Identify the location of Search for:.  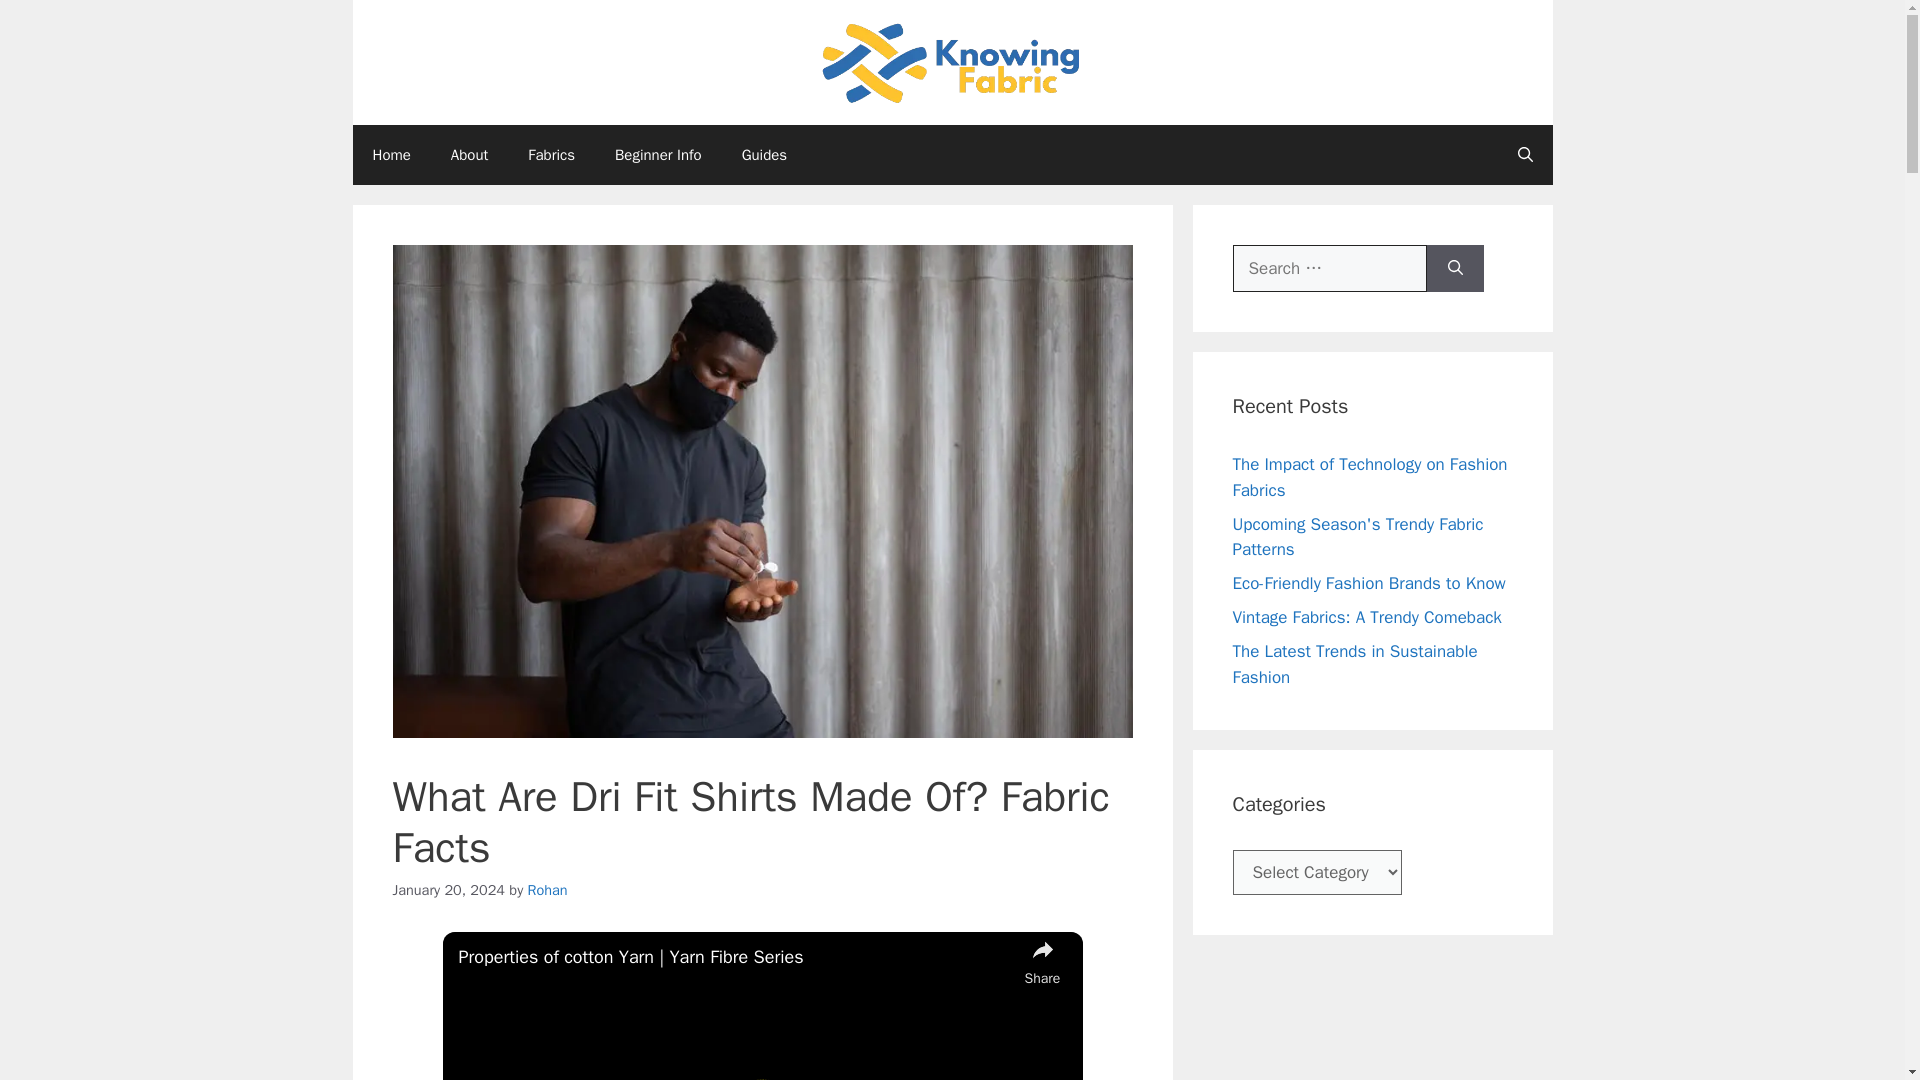
(1329, 268).